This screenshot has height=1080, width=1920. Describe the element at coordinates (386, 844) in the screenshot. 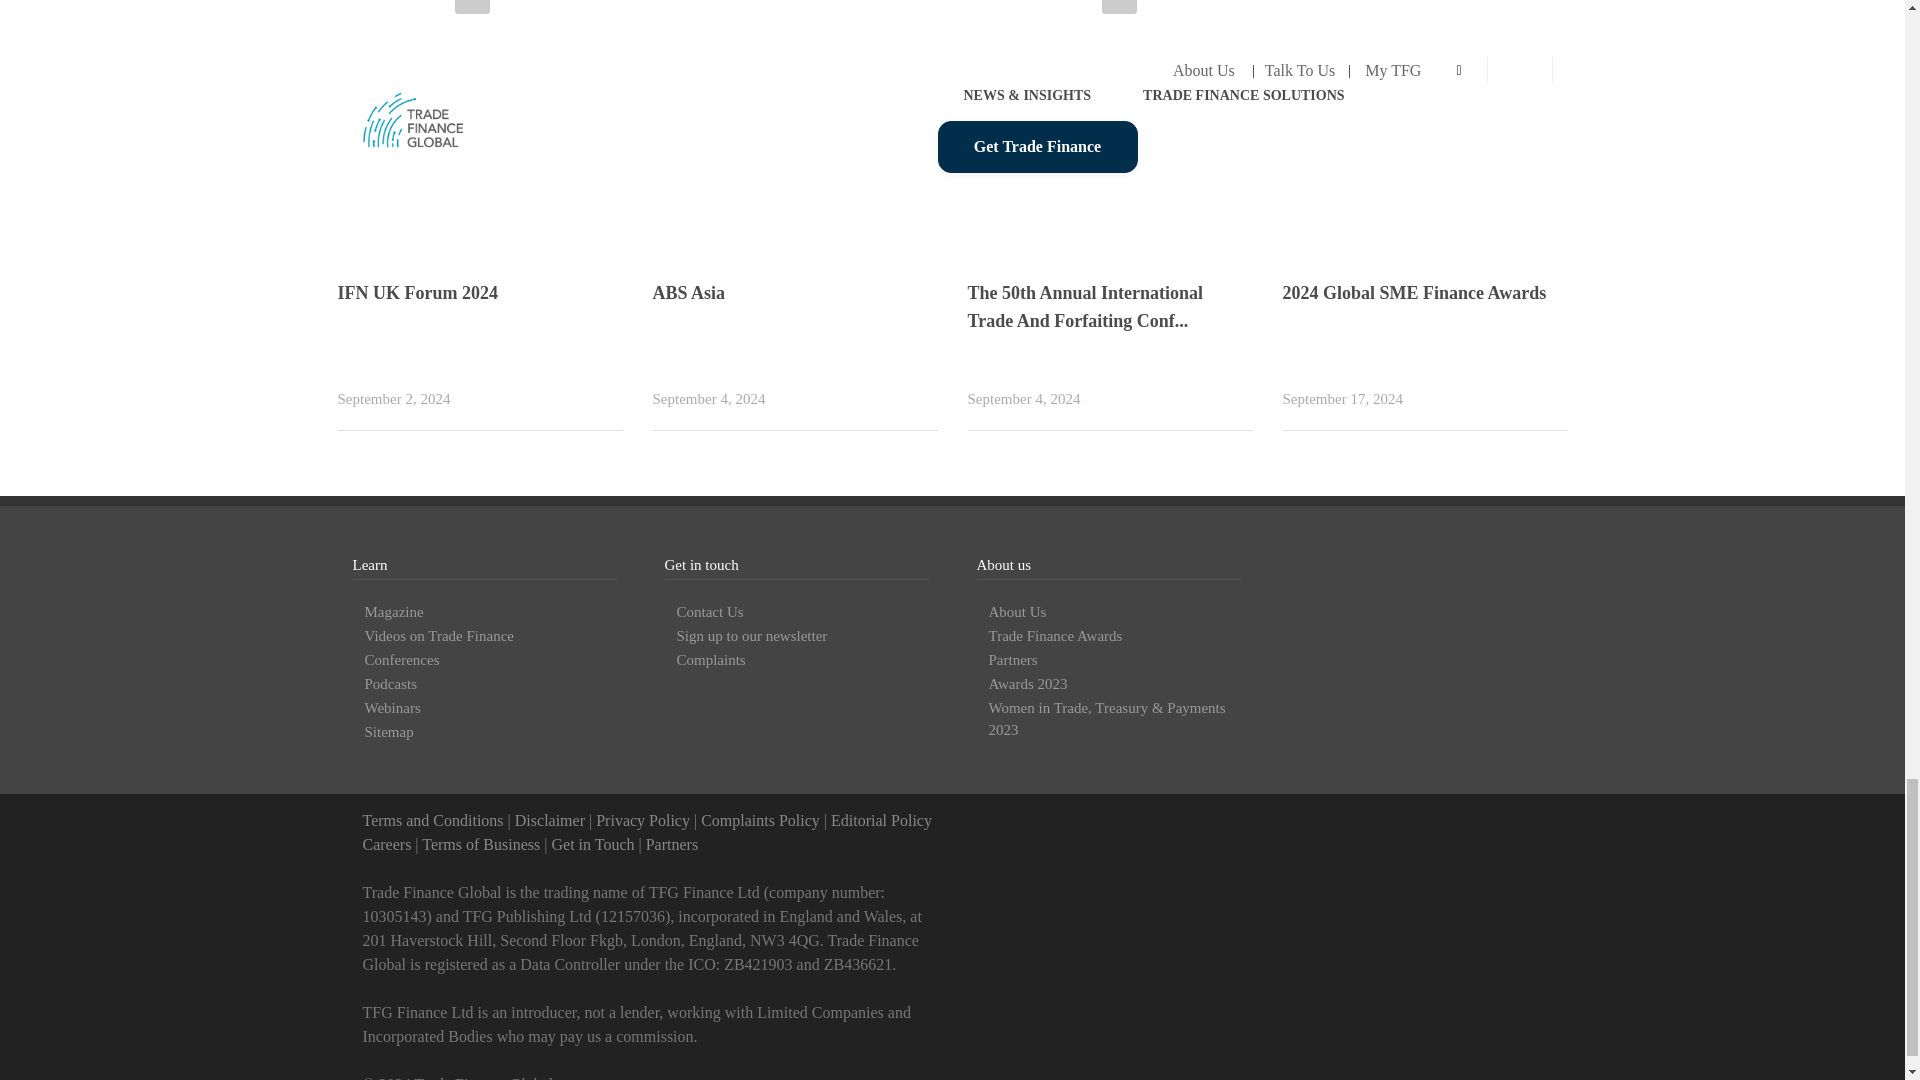

I see `Trade Finance Jobs` at that location.